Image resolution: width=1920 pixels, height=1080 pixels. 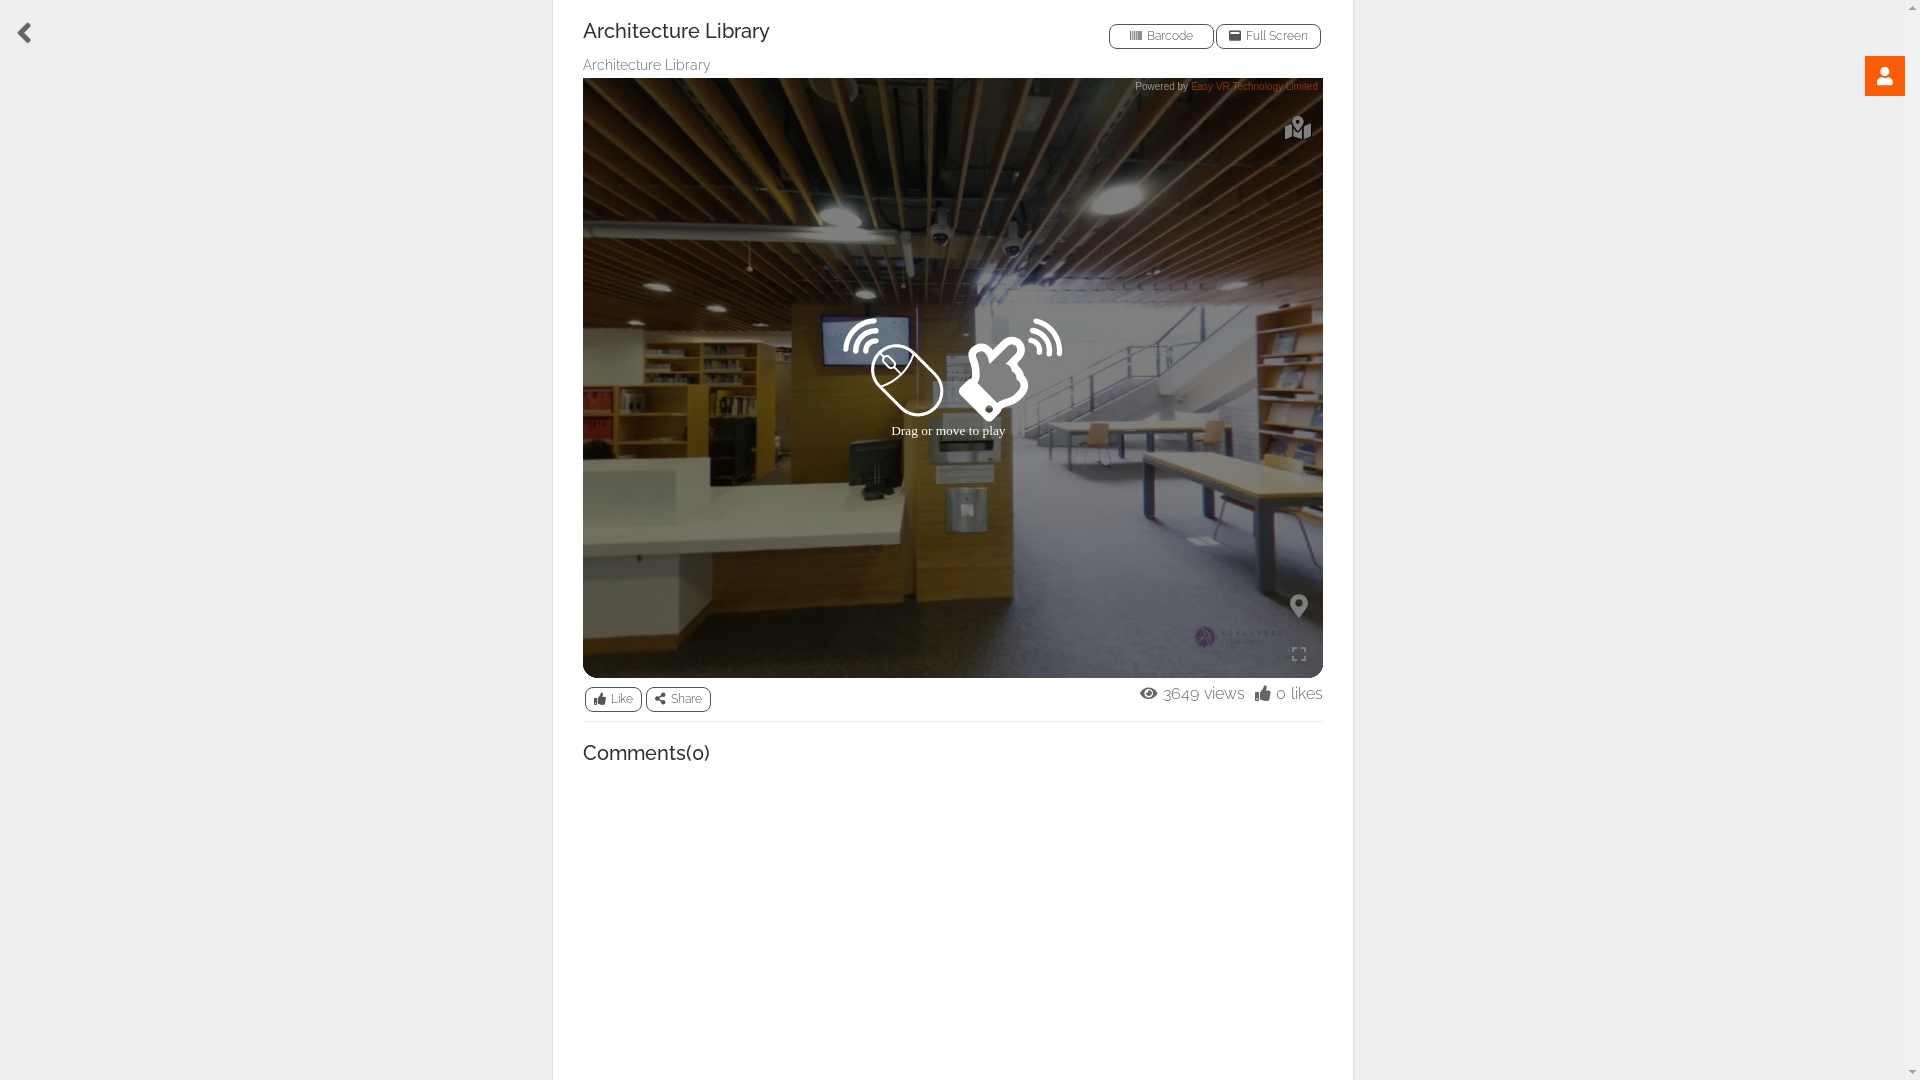 What do you see at coordinates (47, 771) in the screenshot?
I see `FUN` at bounding box center [47, 771].